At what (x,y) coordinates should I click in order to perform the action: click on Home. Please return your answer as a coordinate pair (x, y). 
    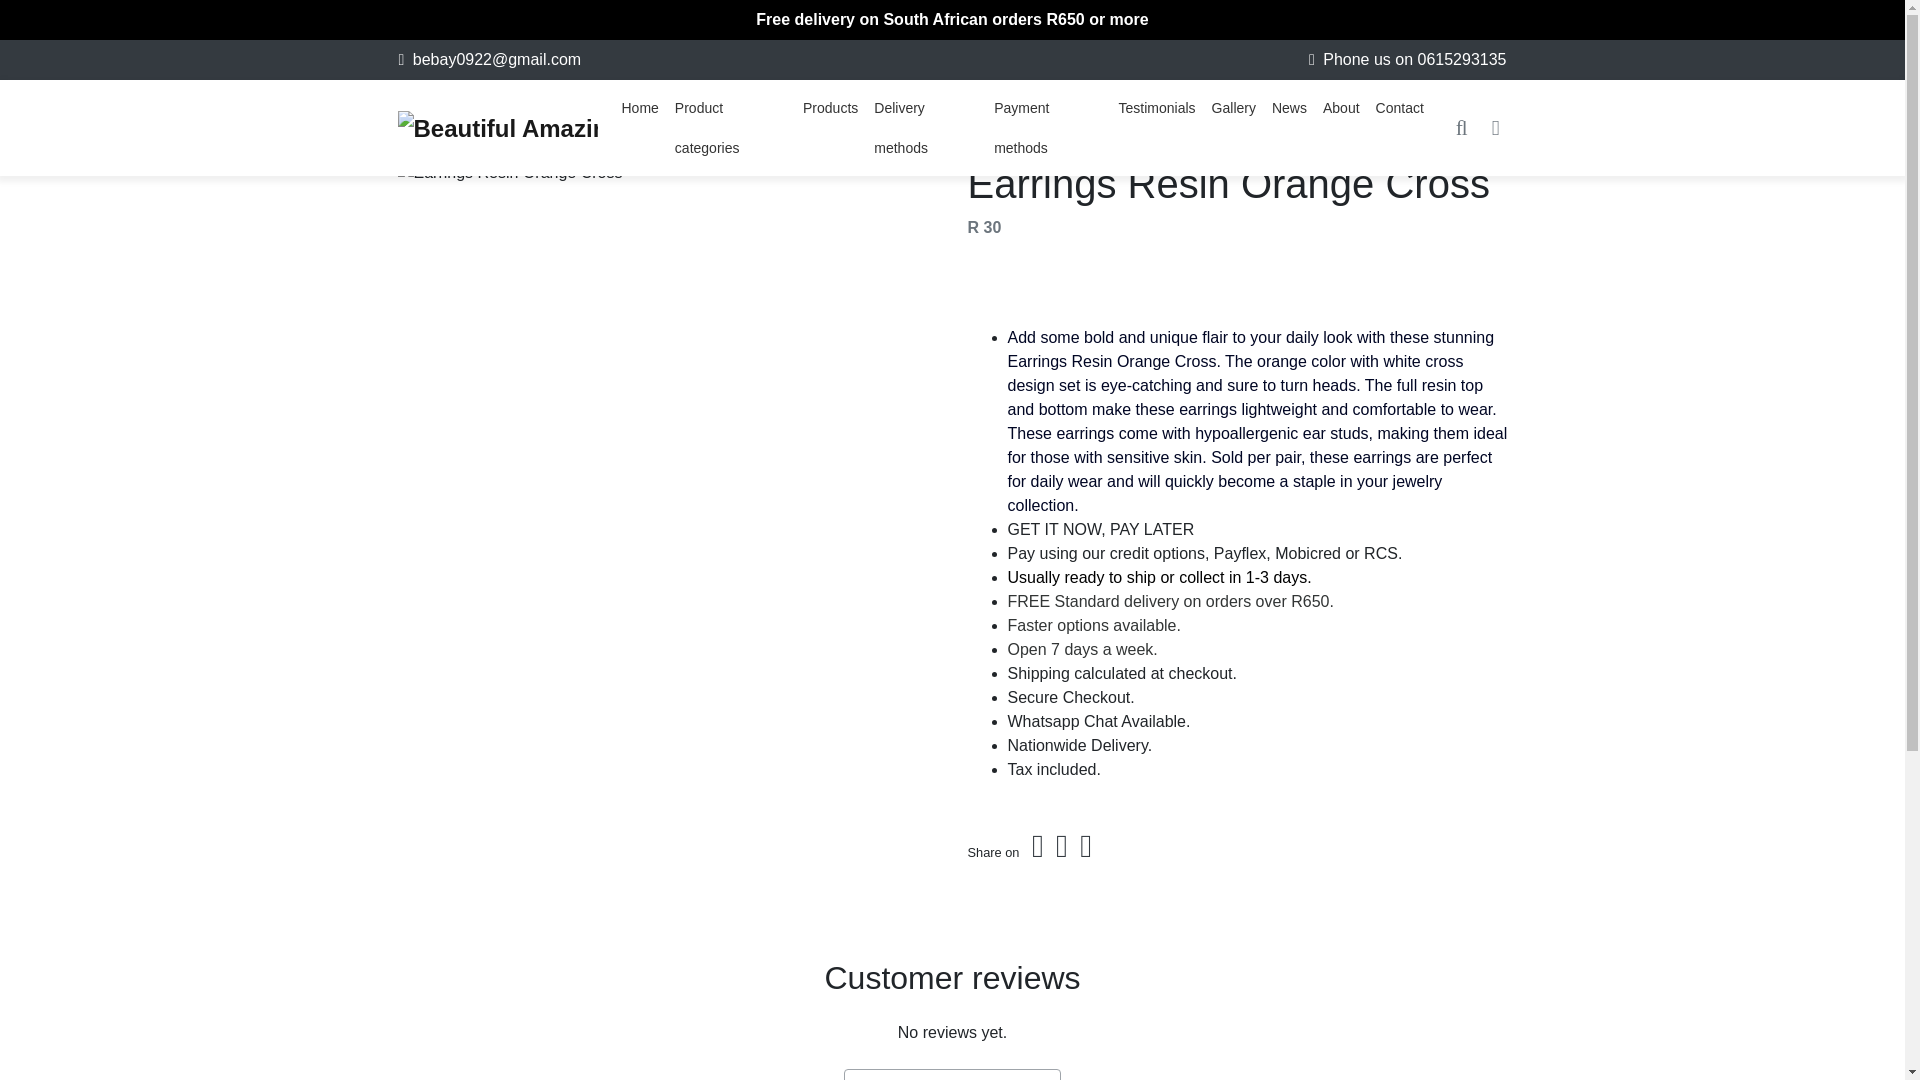
    Looking at the image, I should click on (640, 108).